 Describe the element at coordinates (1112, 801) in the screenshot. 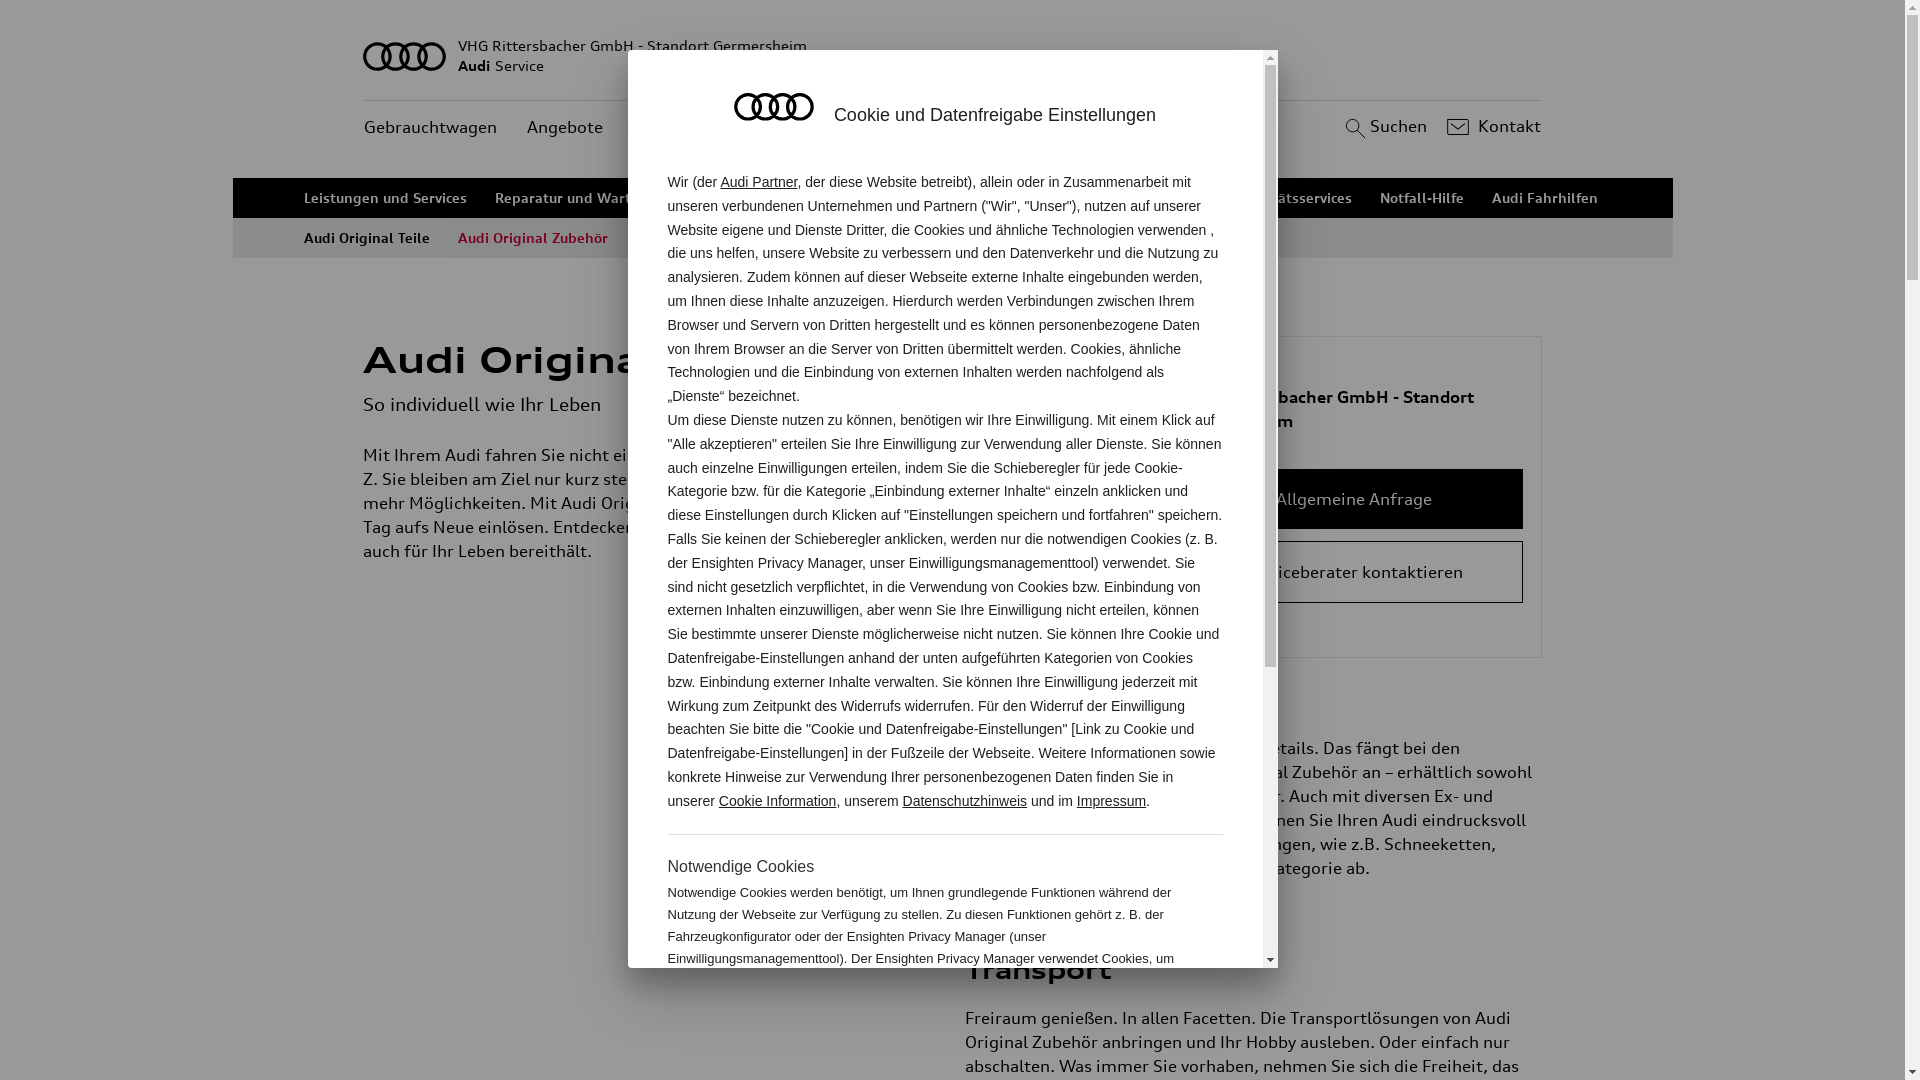

I see `Impressum` at that location.